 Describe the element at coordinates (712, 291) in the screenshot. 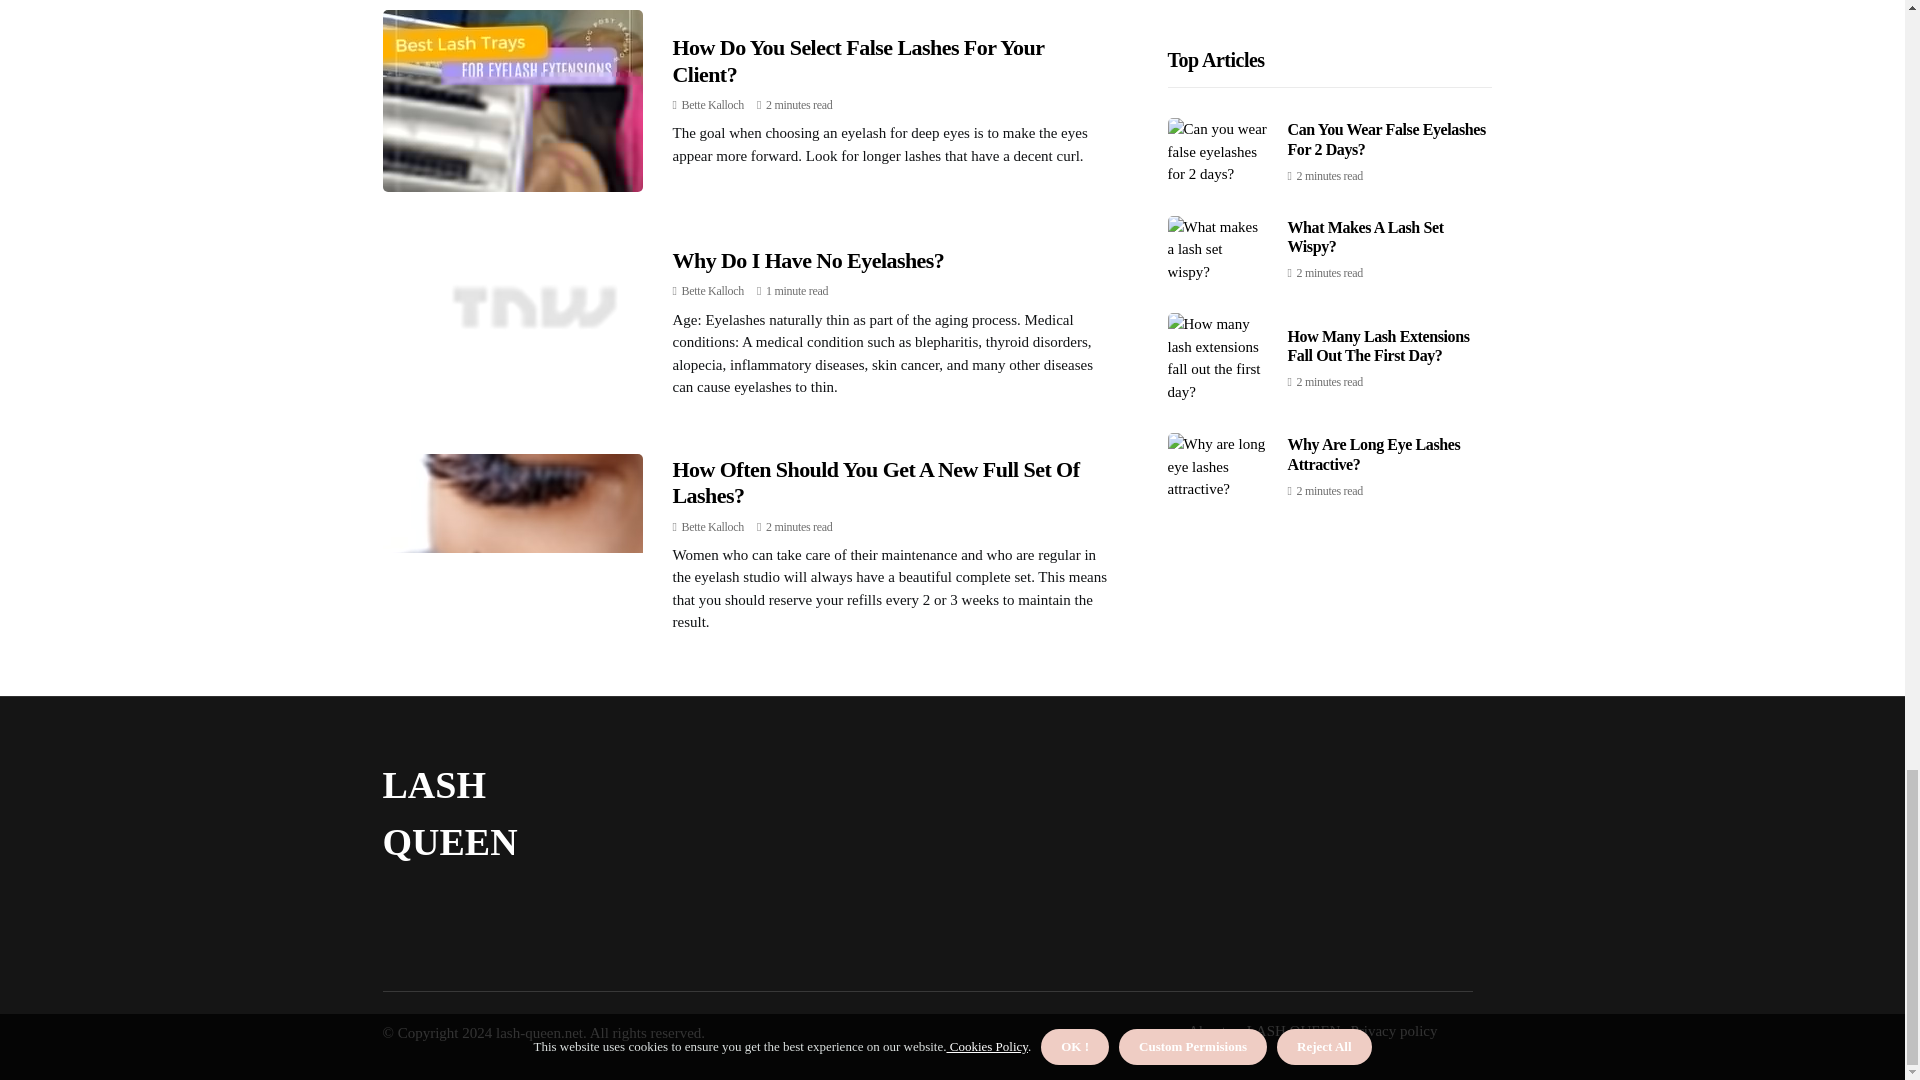

I see `Posts by Bette Kalloch` at that location.